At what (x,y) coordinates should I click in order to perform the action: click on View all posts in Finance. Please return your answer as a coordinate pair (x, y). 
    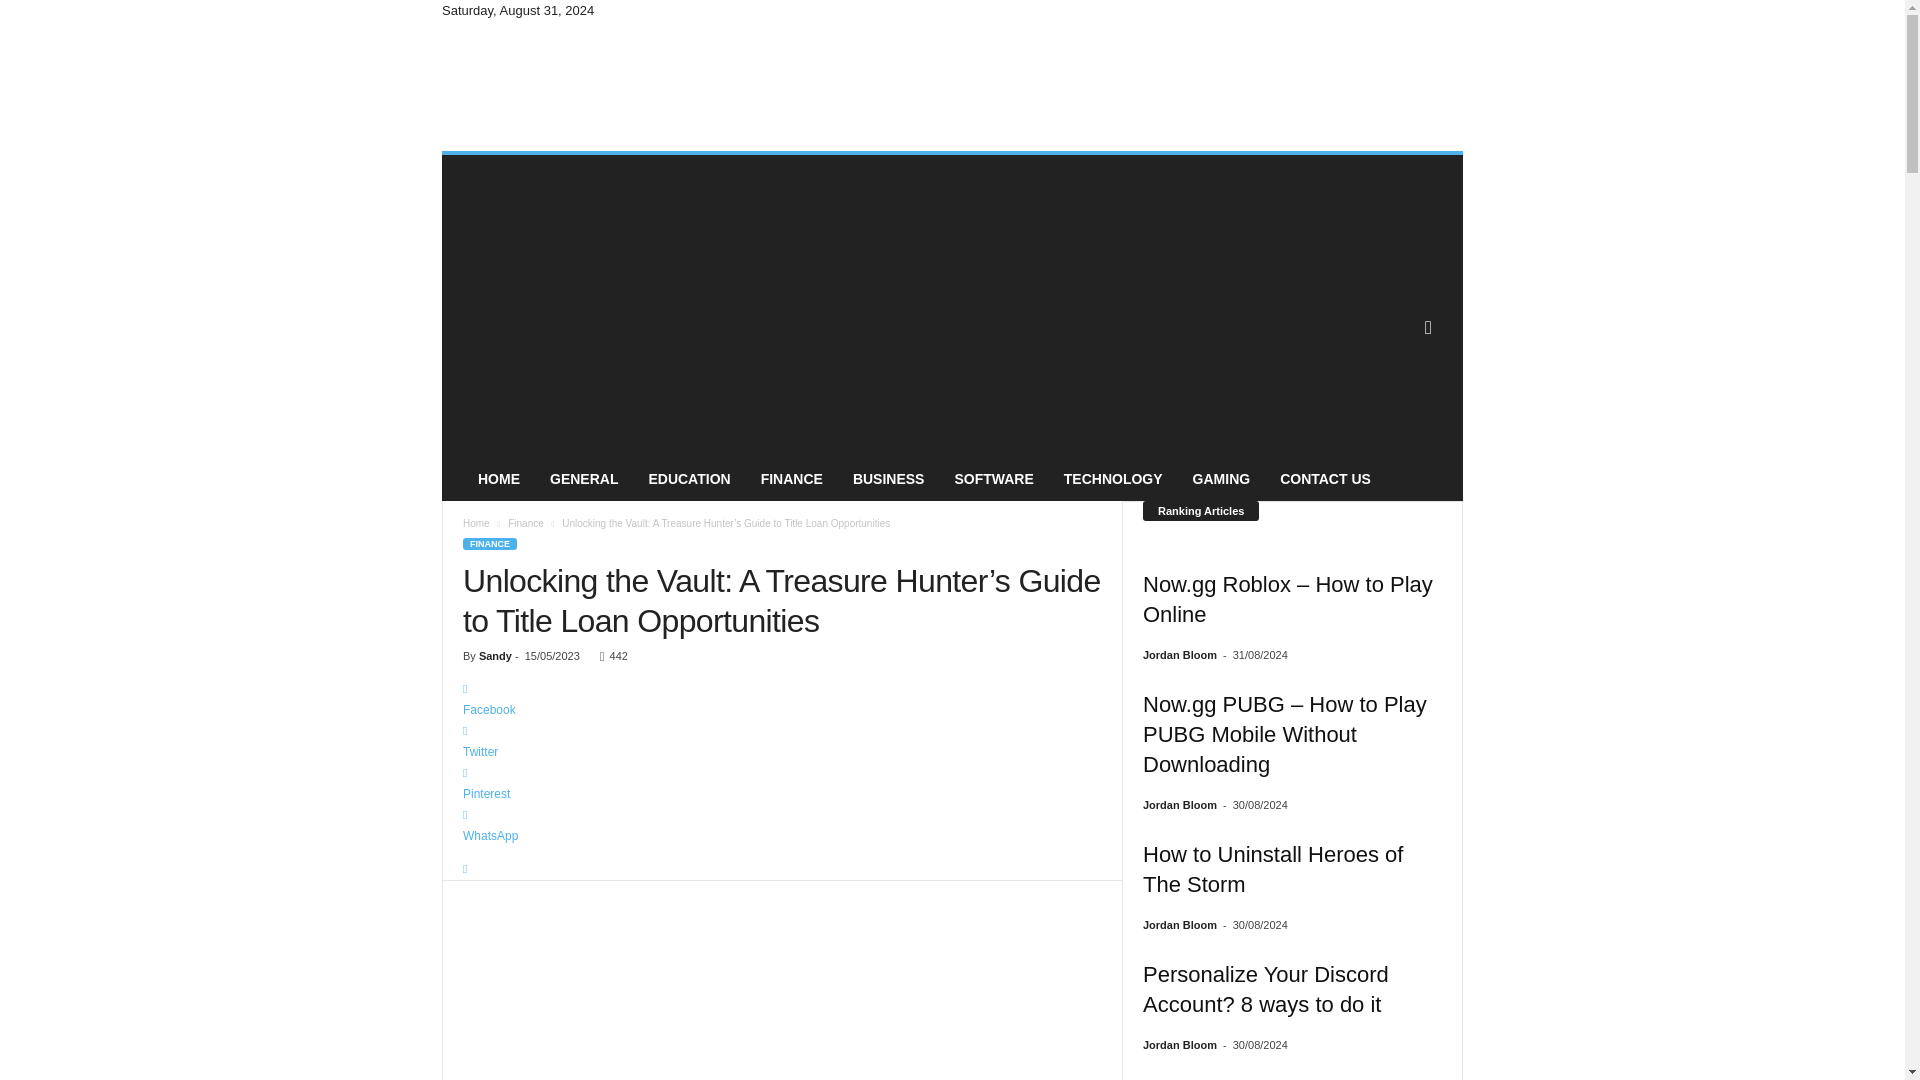
    Looking at the image, I should click on (526, 524).